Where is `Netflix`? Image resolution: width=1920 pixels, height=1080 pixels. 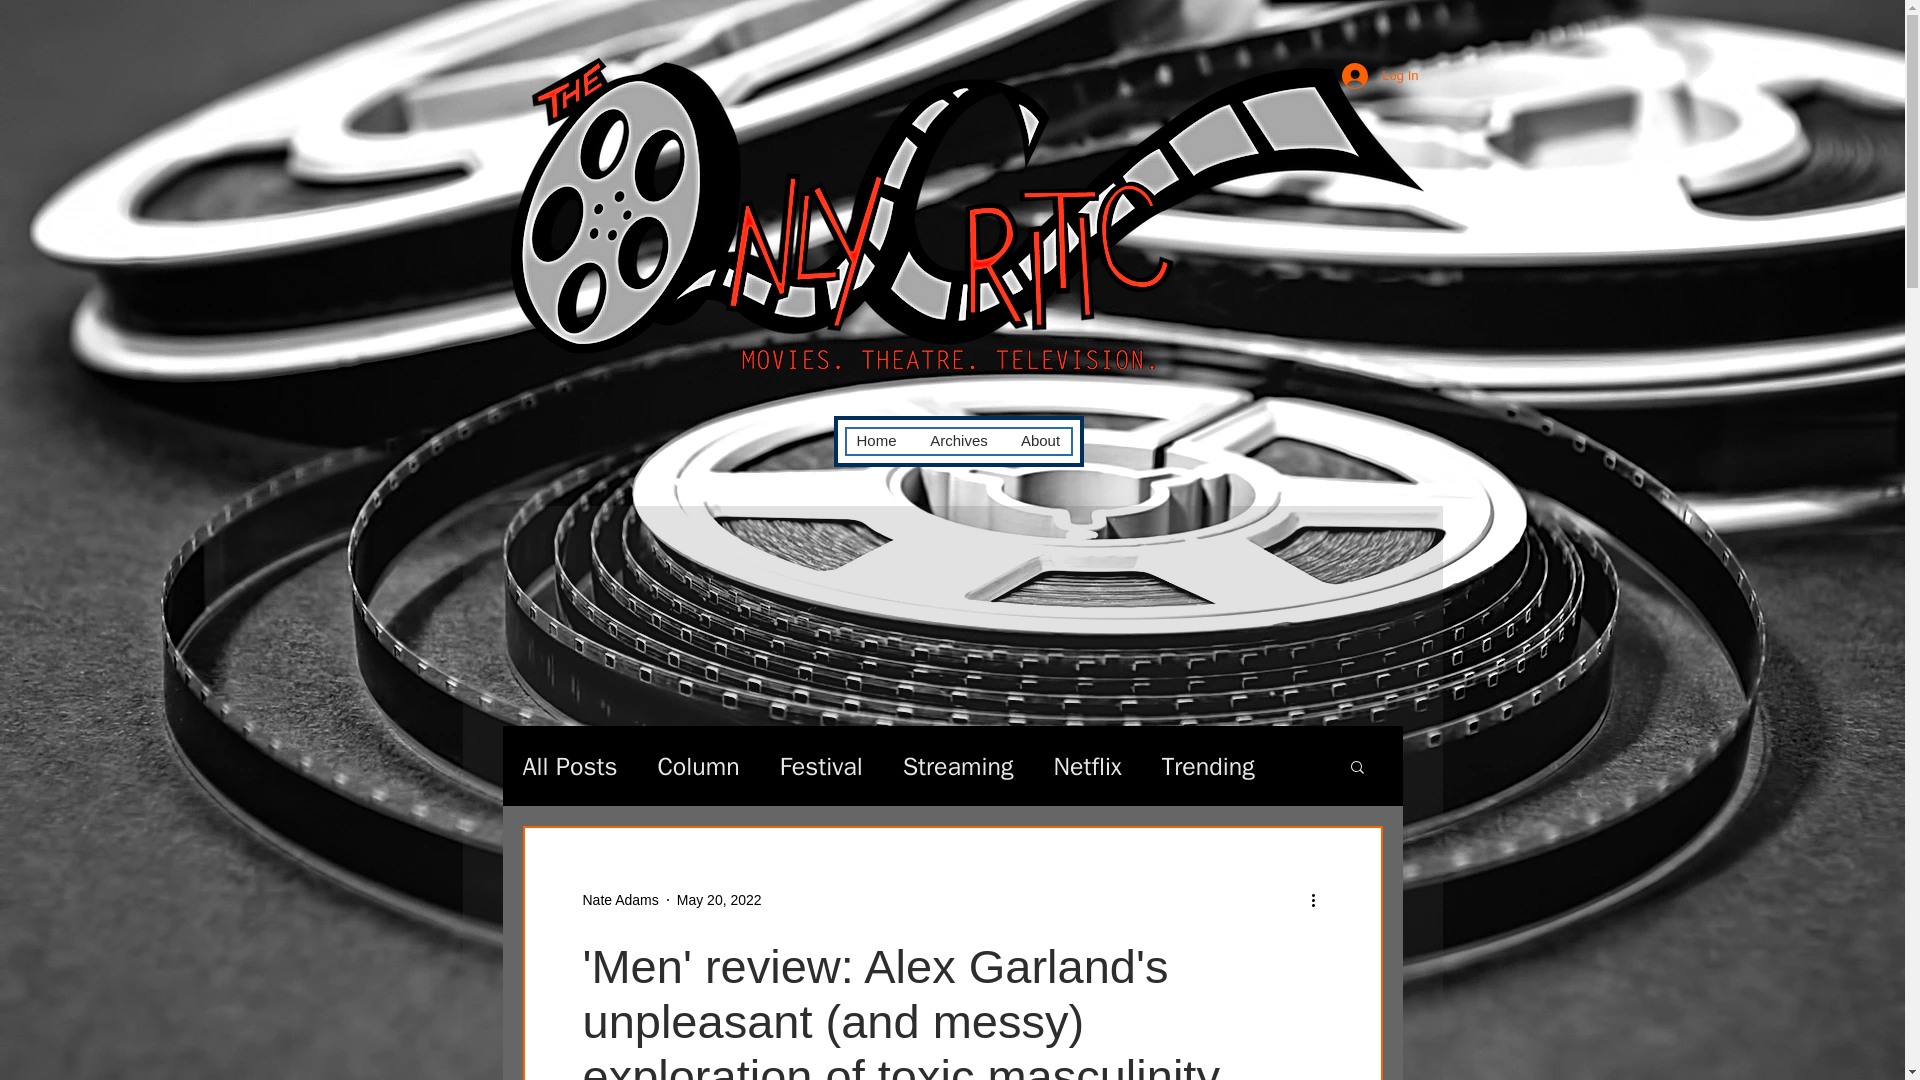 Netflix is located at coordinates (1086, 766).